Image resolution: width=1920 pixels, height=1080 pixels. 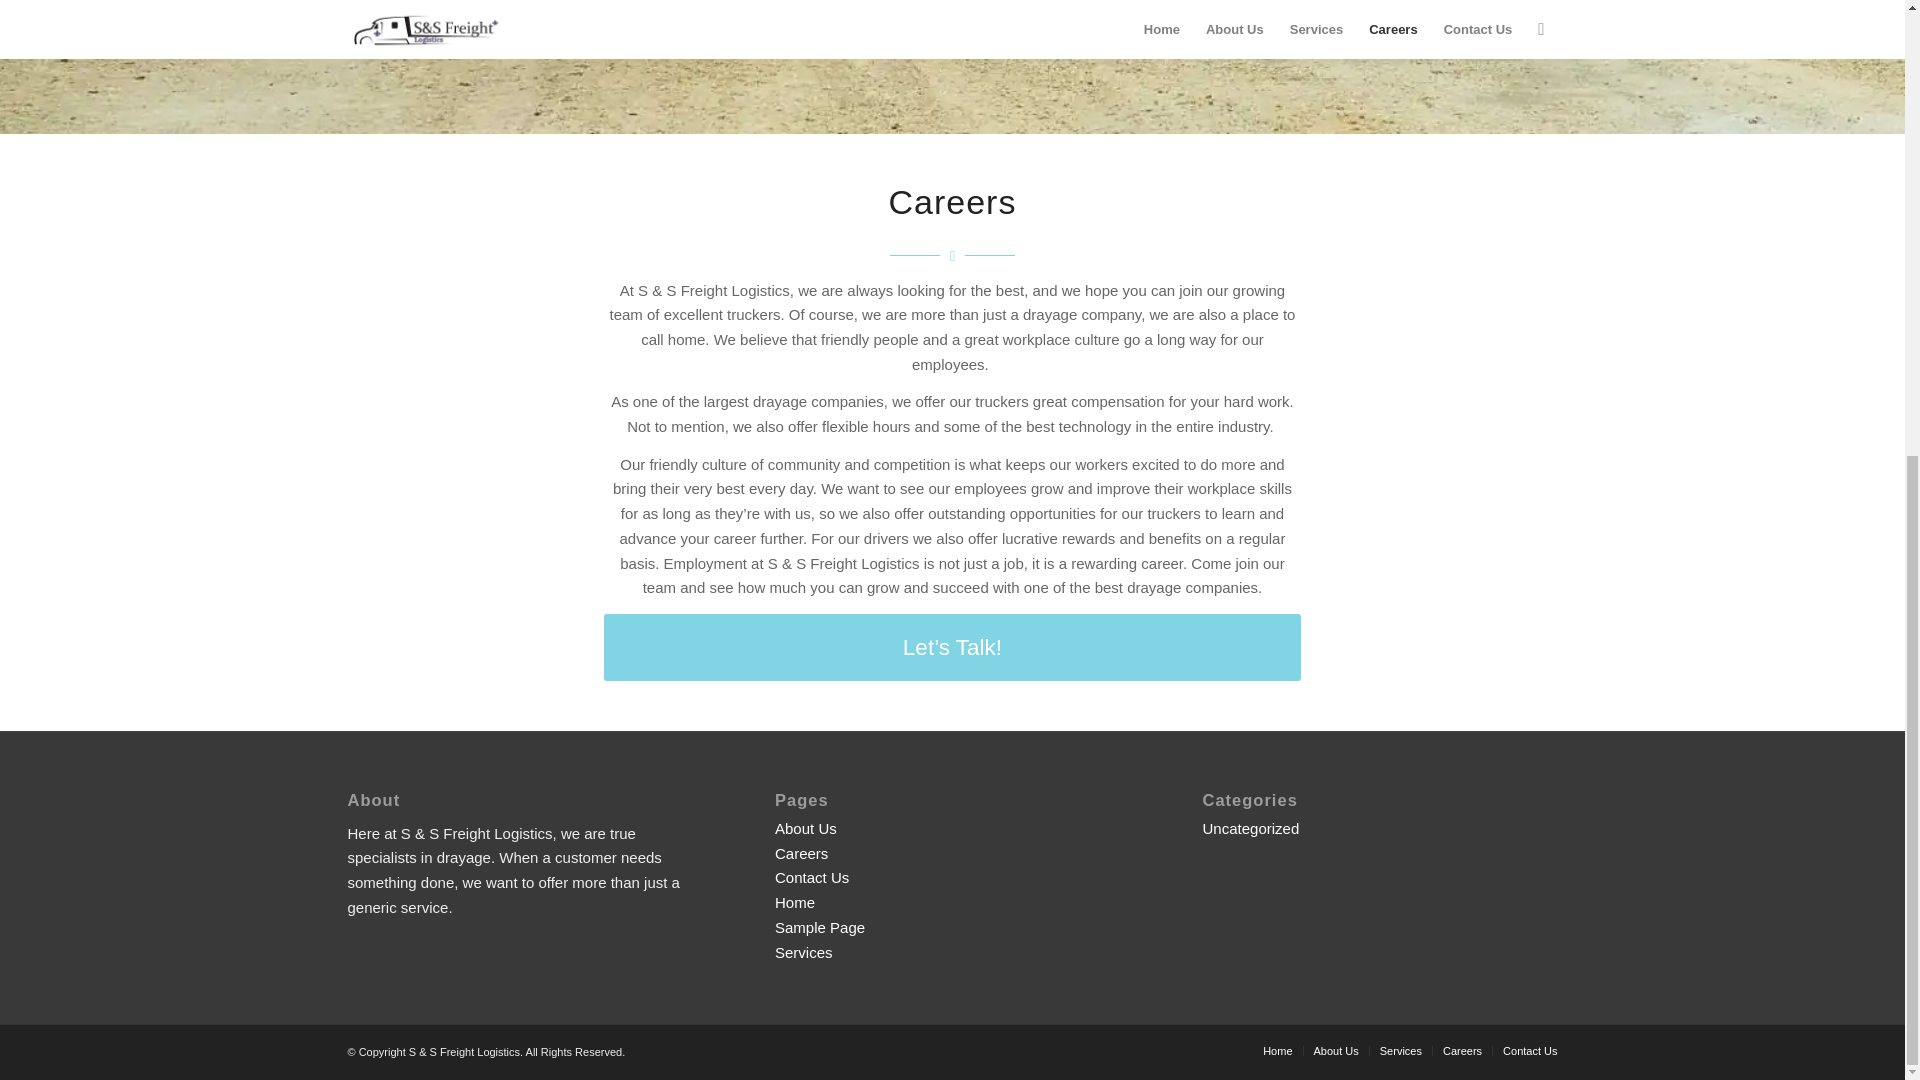 What do you see at coordinates (1278, 1051) in the screenshot?
I see `Home` at bounding box center [1278, 1051].